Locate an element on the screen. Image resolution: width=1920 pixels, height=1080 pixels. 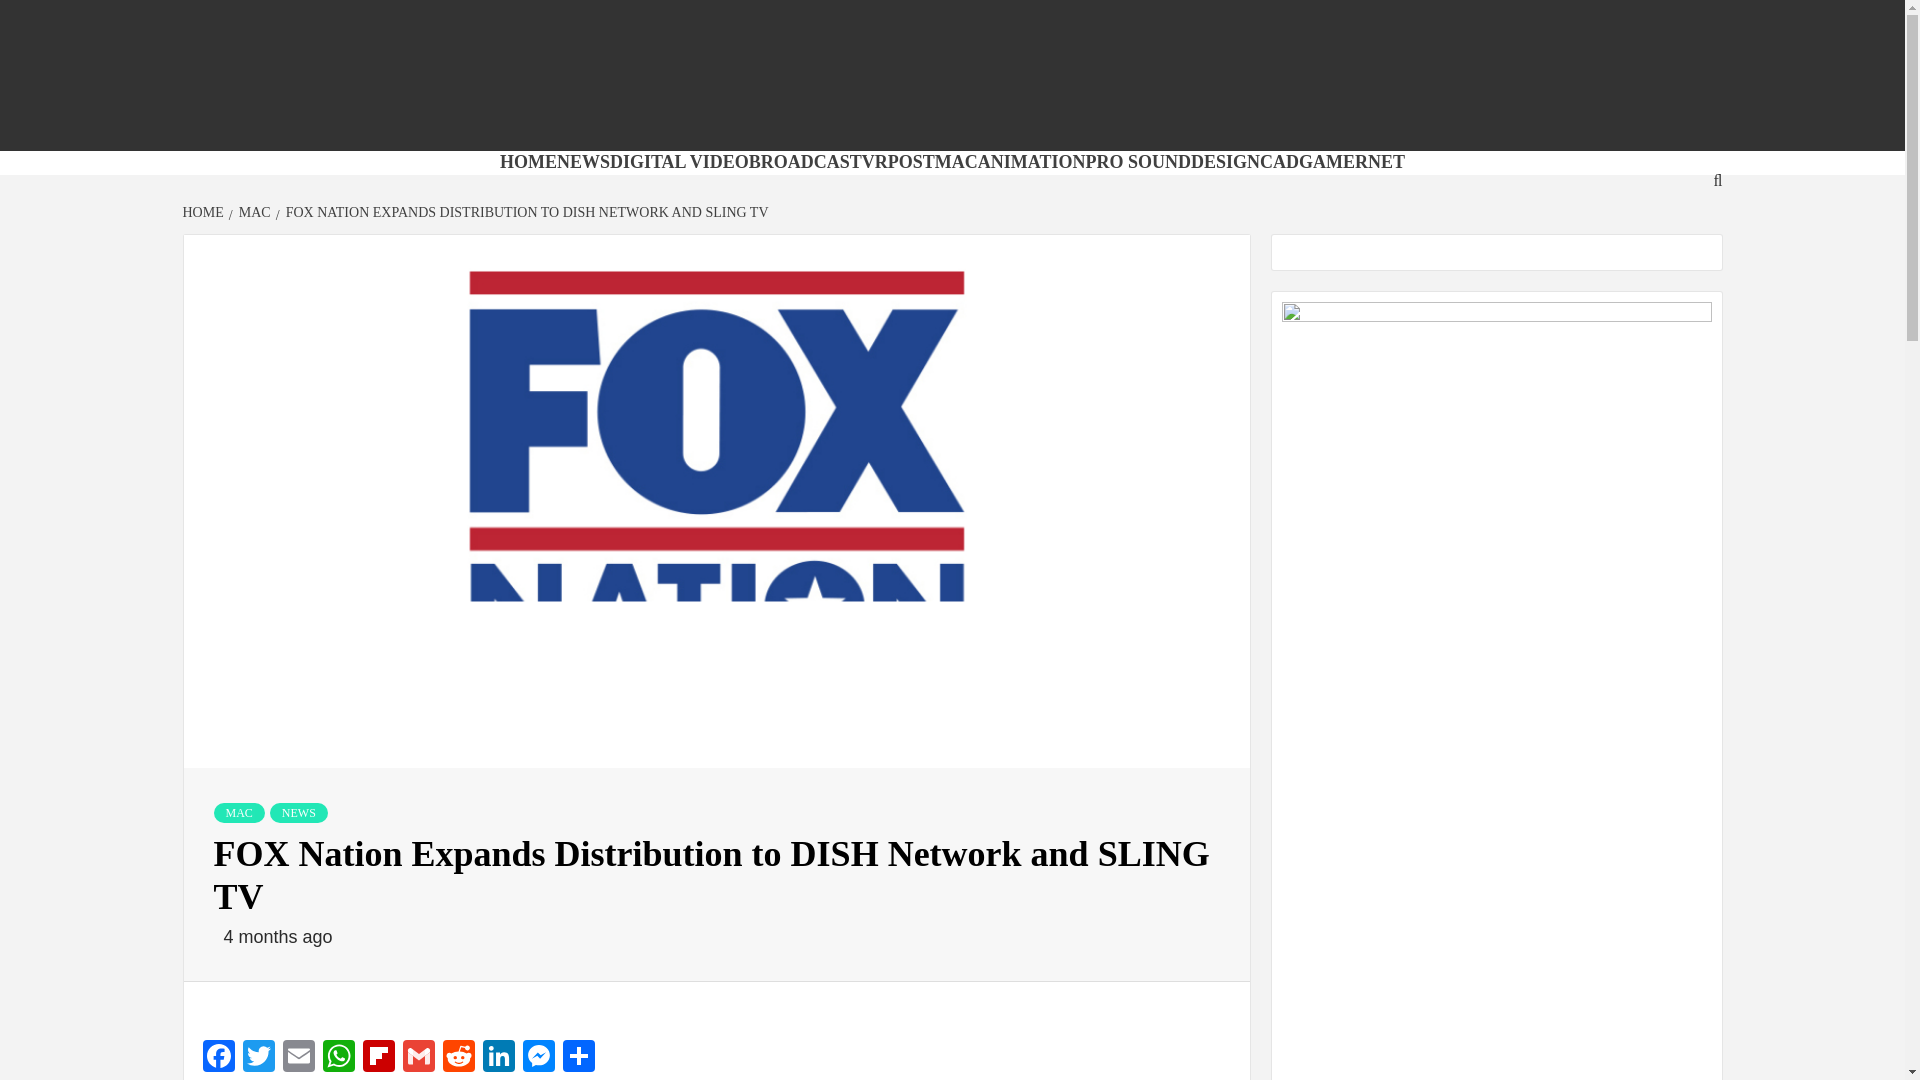
Messenger is located at coordinates (538, 1058).